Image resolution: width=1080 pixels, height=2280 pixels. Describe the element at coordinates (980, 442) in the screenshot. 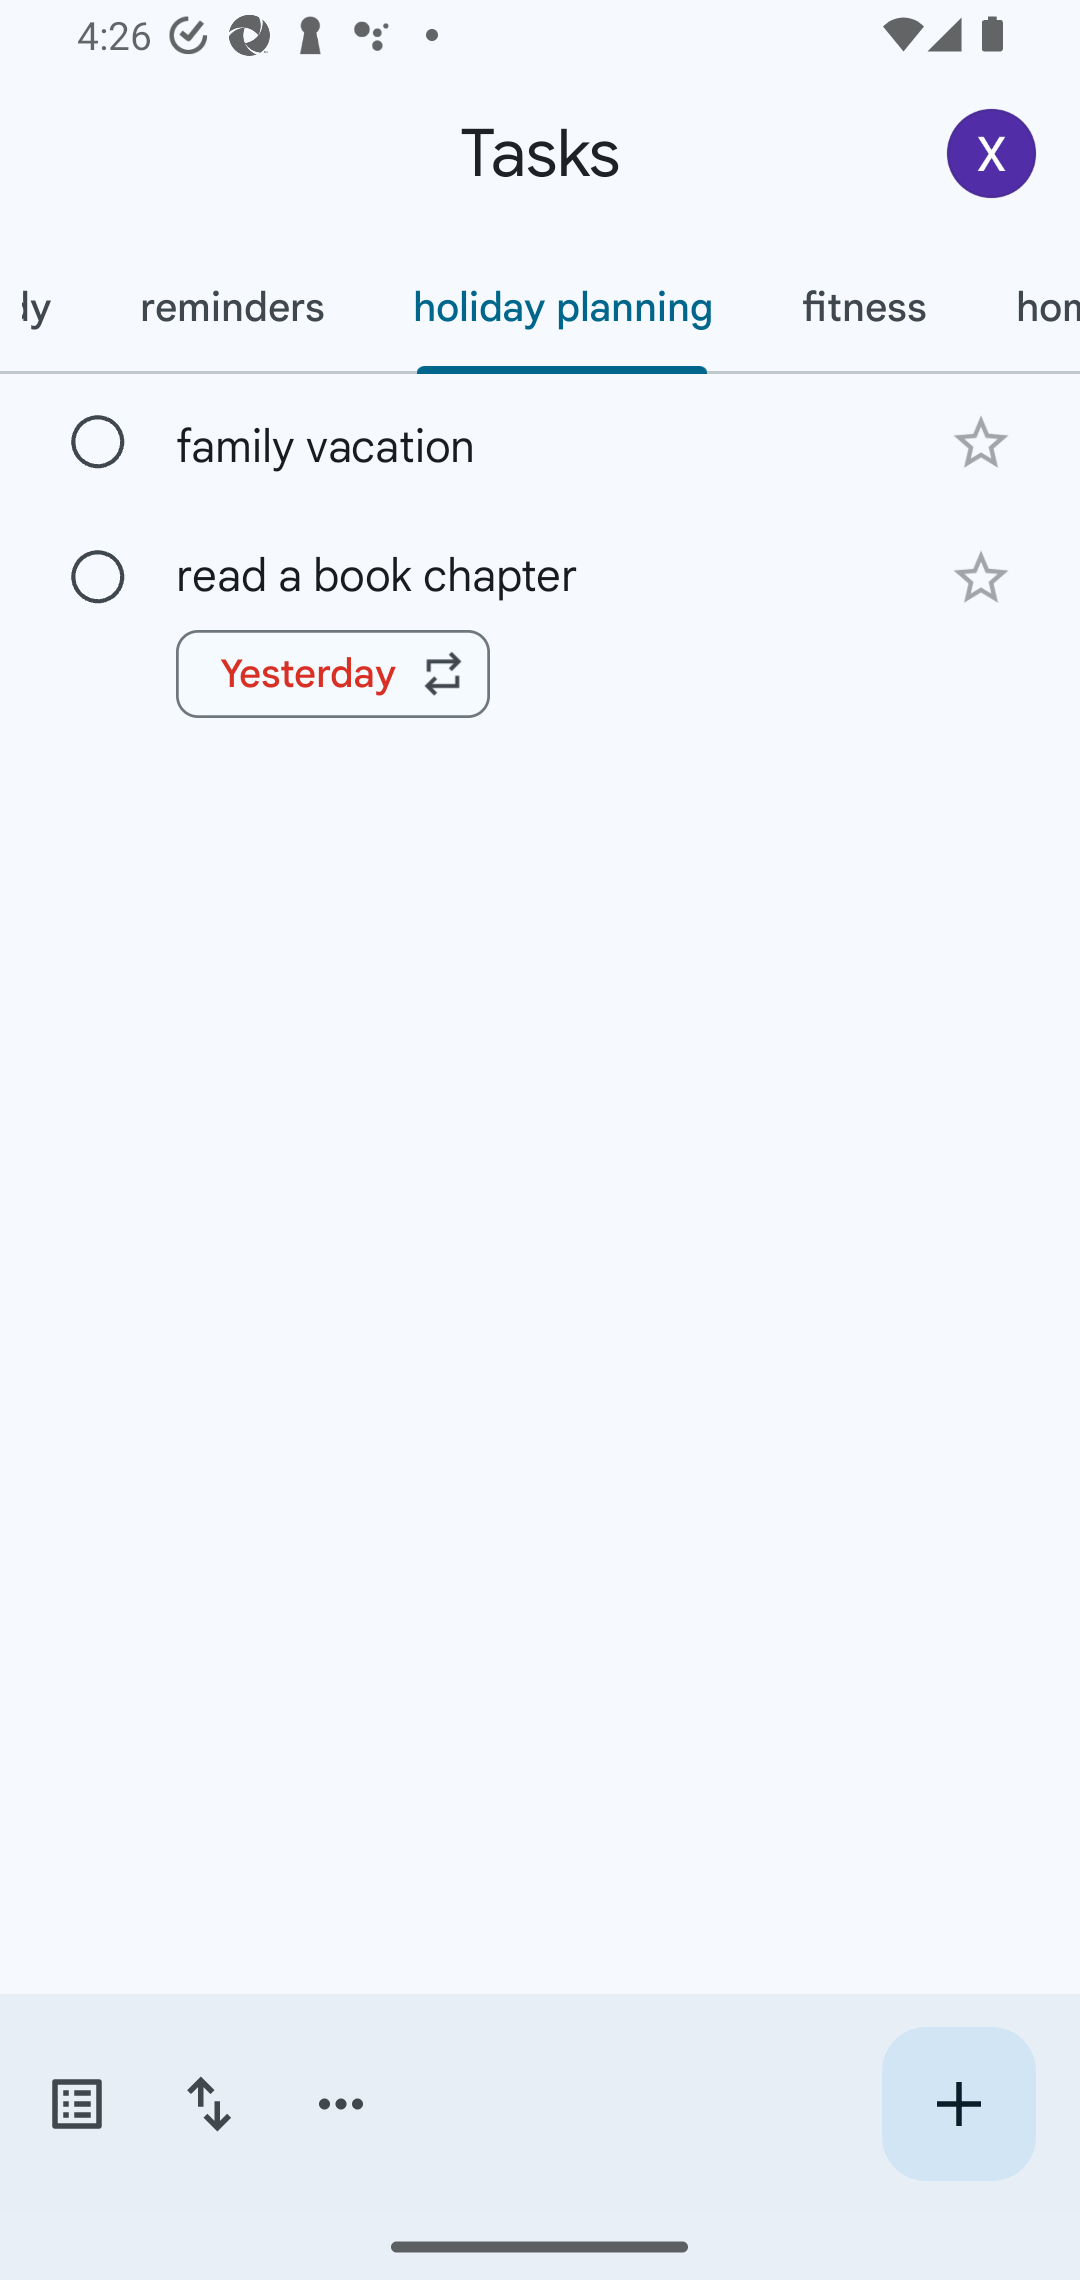

I see `Add star` at that location.